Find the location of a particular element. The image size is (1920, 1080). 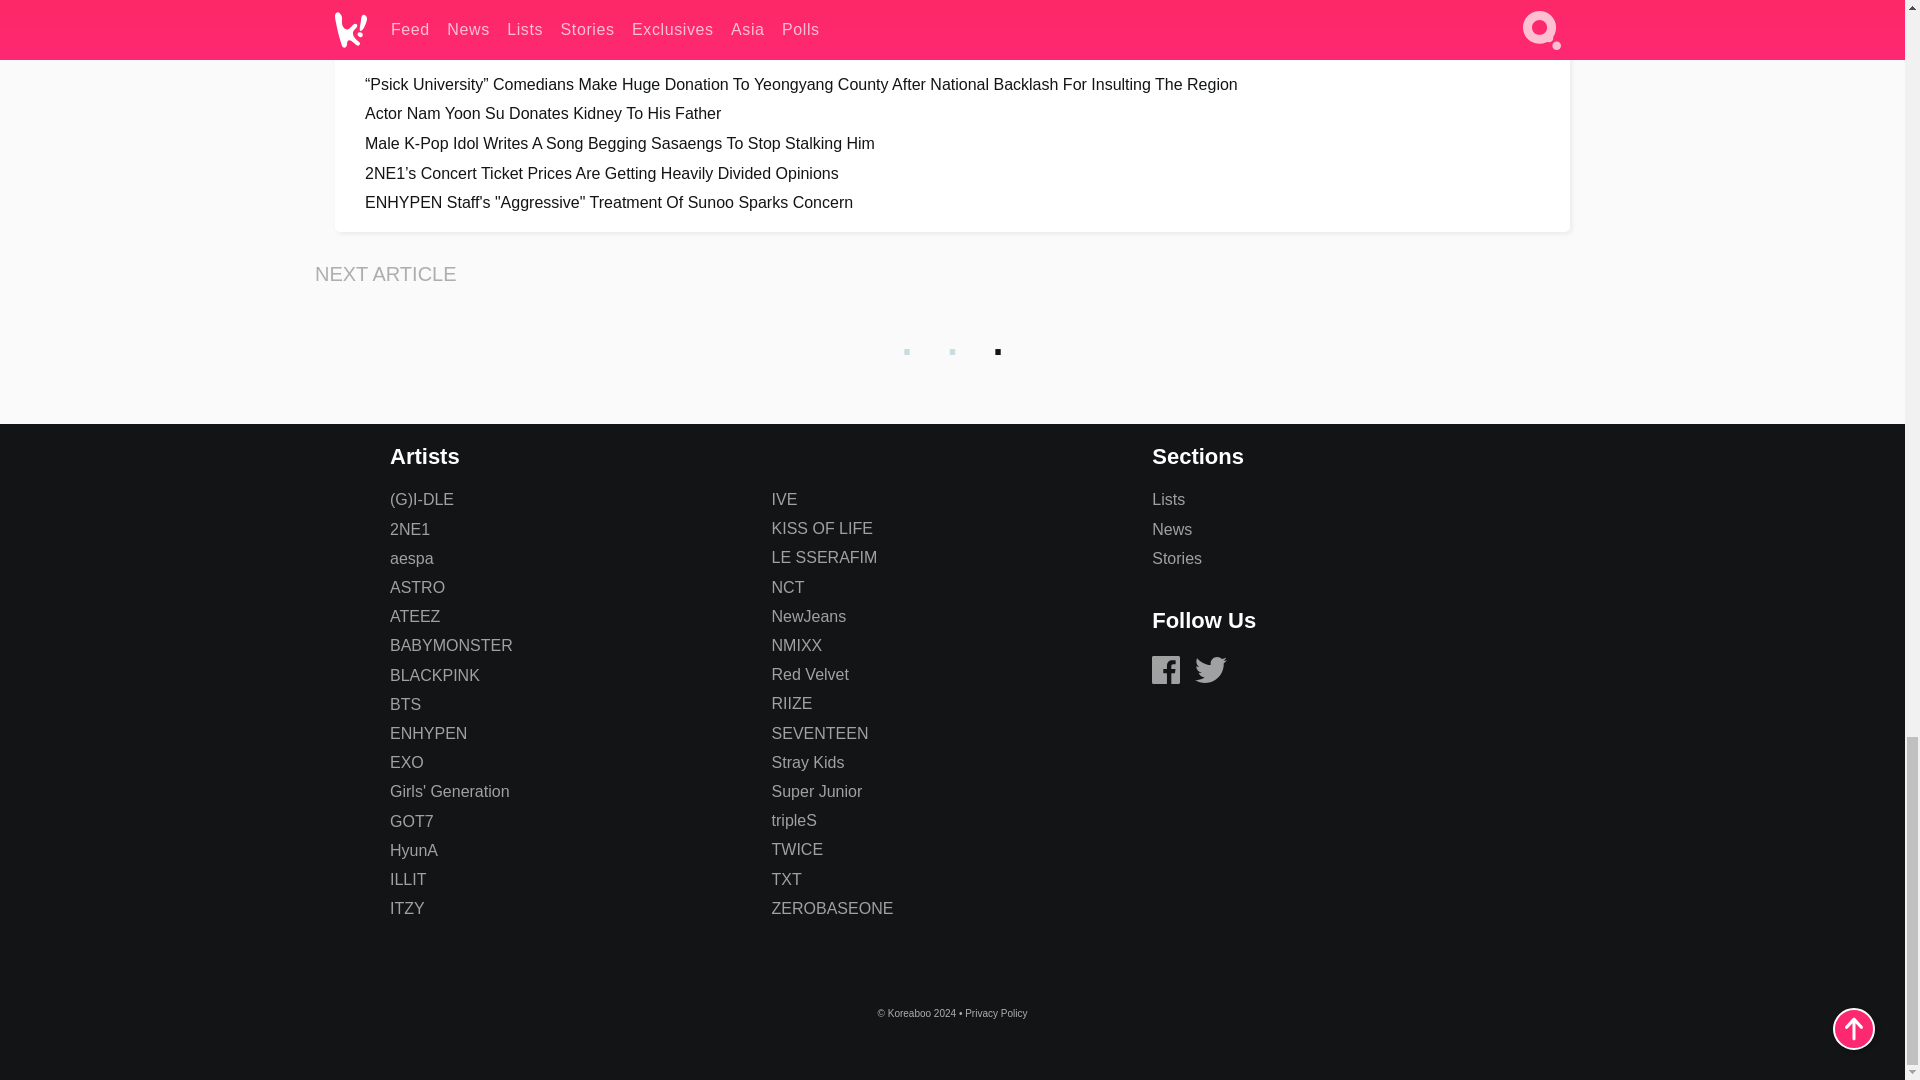

HyunA is located at coordinates (413, 850).